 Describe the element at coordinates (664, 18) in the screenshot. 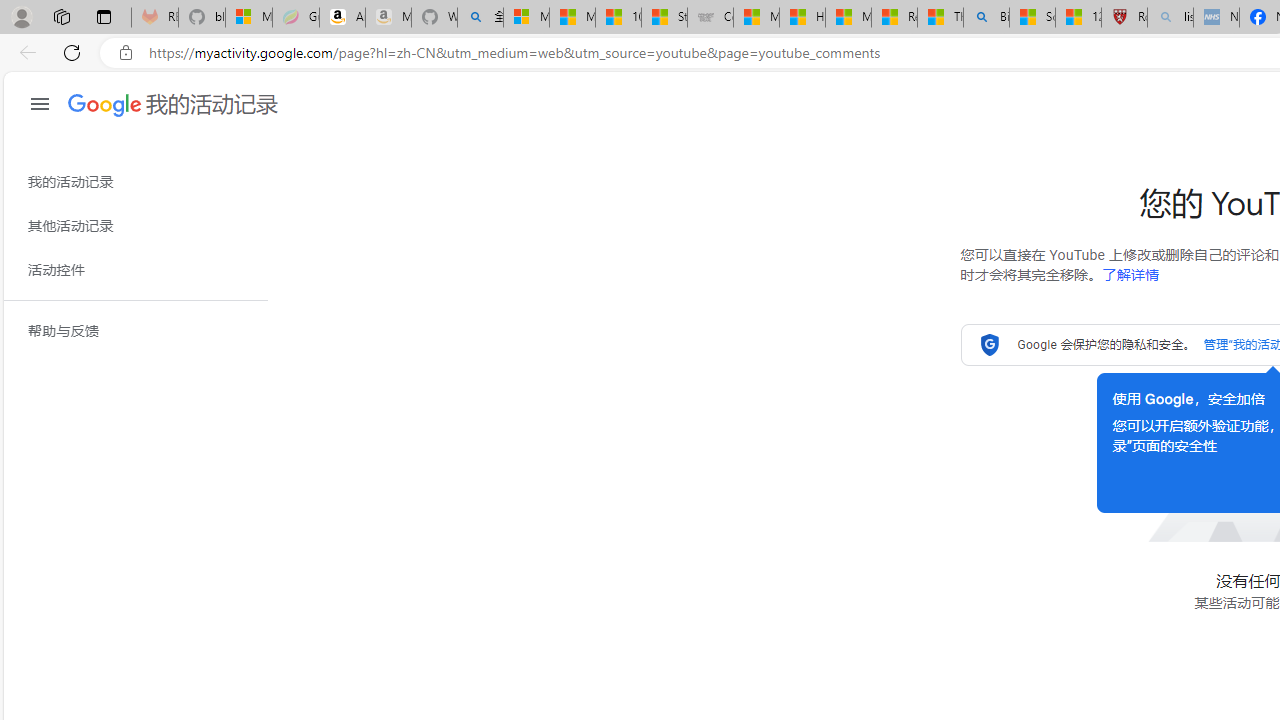

I see `Stocks - MSN` at that location.